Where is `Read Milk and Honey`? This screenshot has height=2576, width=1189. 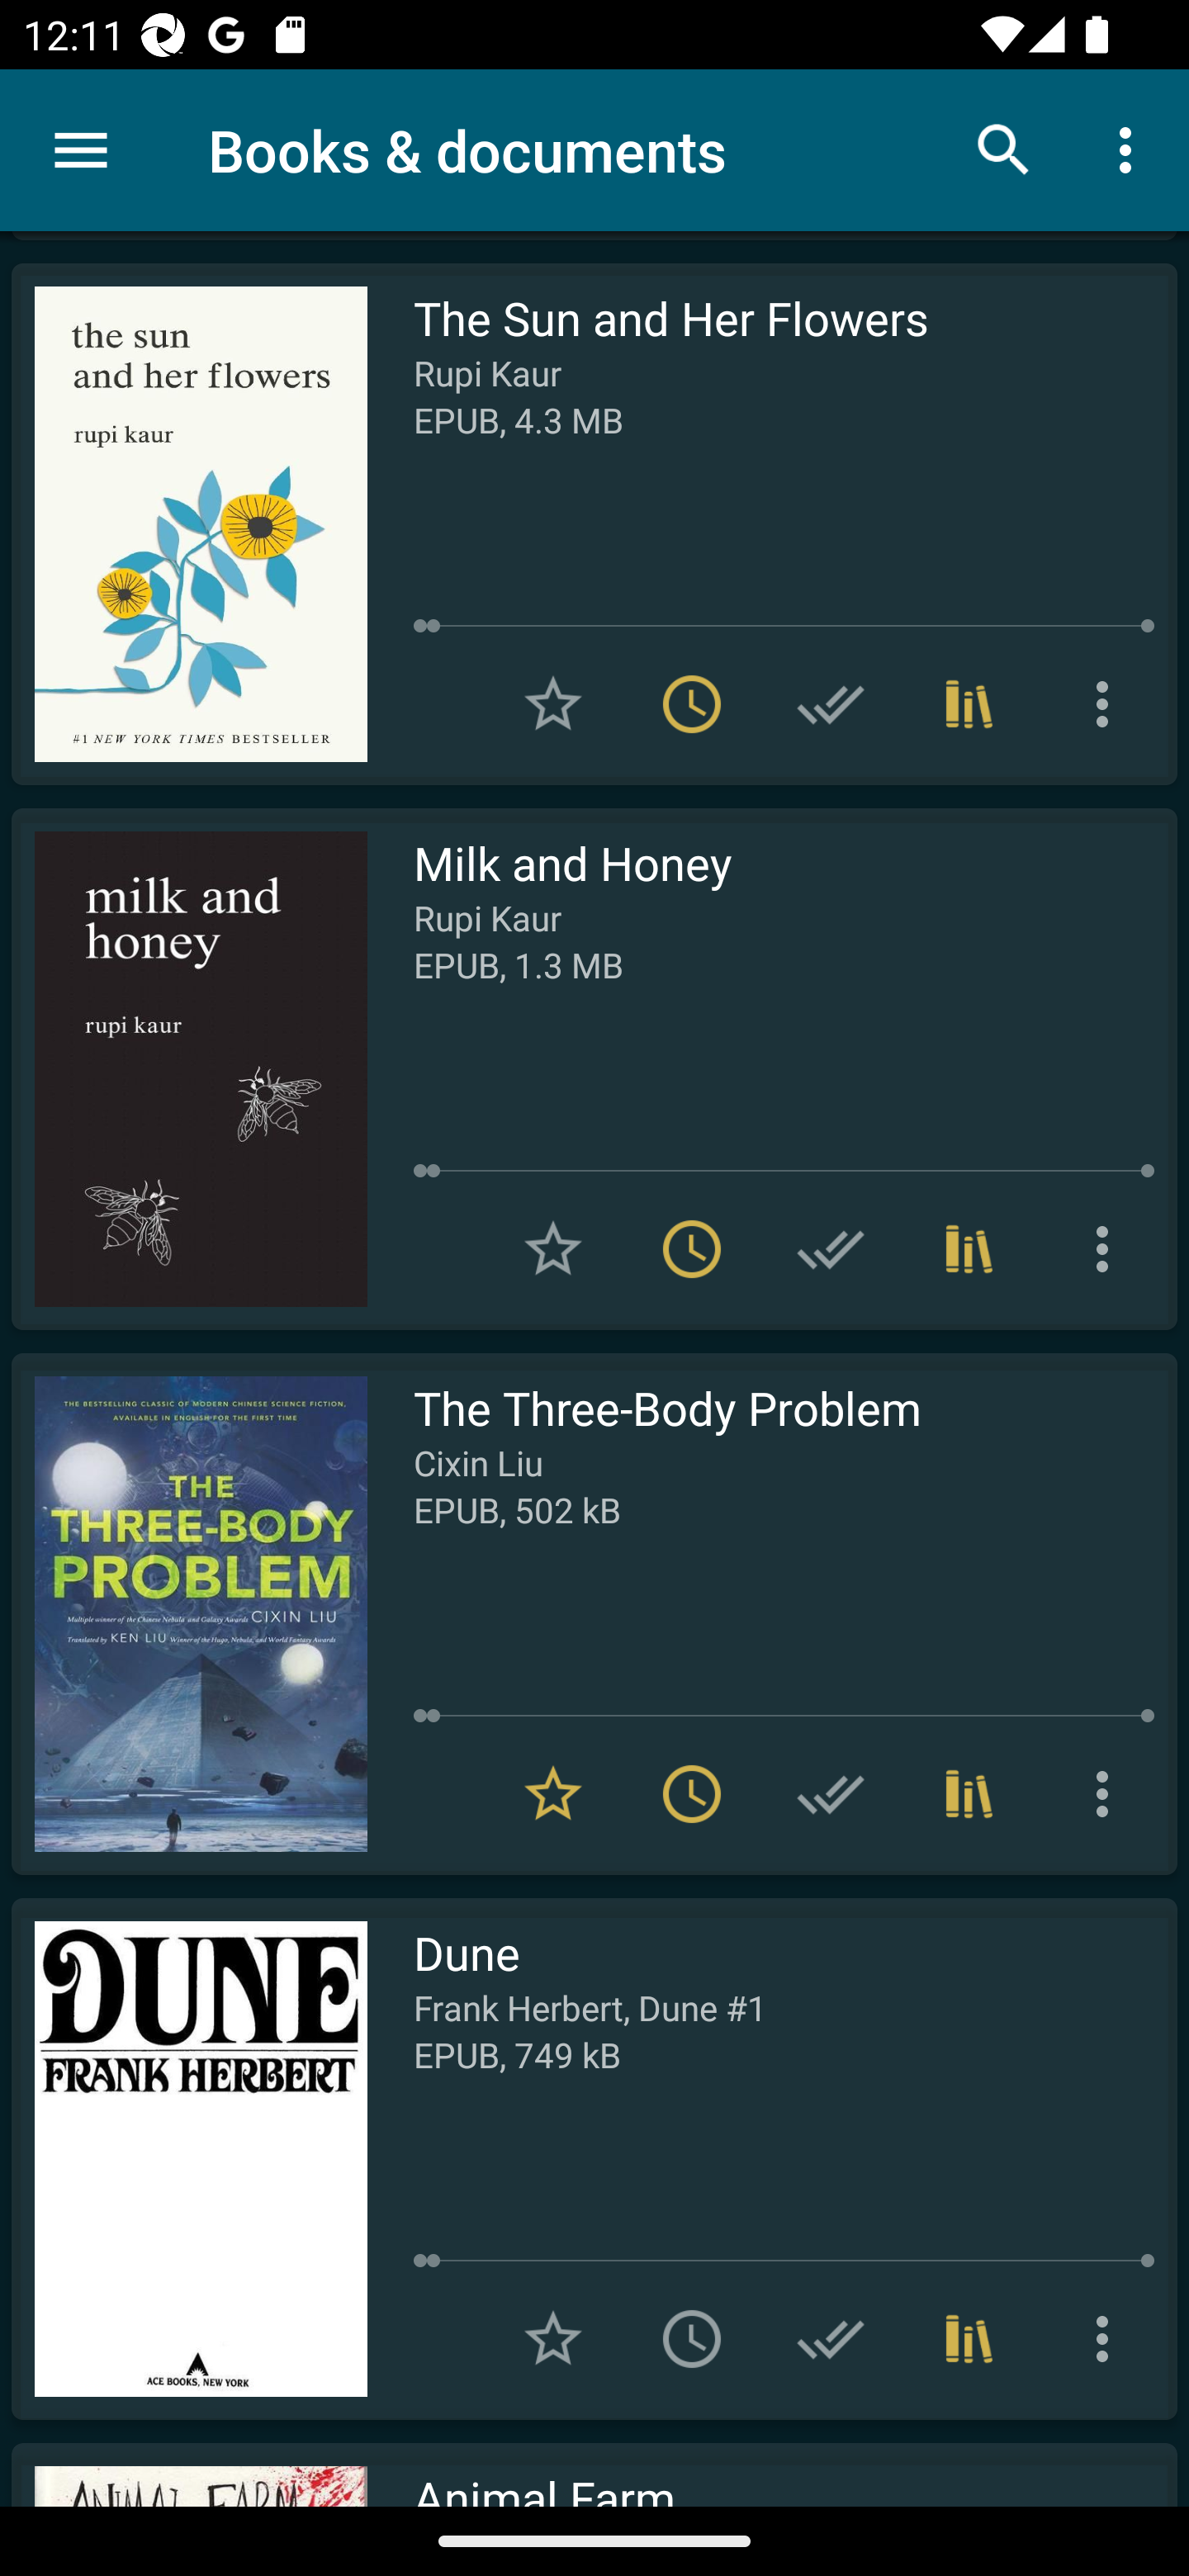 Read Milk and Honey is located at coordinates (189, 1068).